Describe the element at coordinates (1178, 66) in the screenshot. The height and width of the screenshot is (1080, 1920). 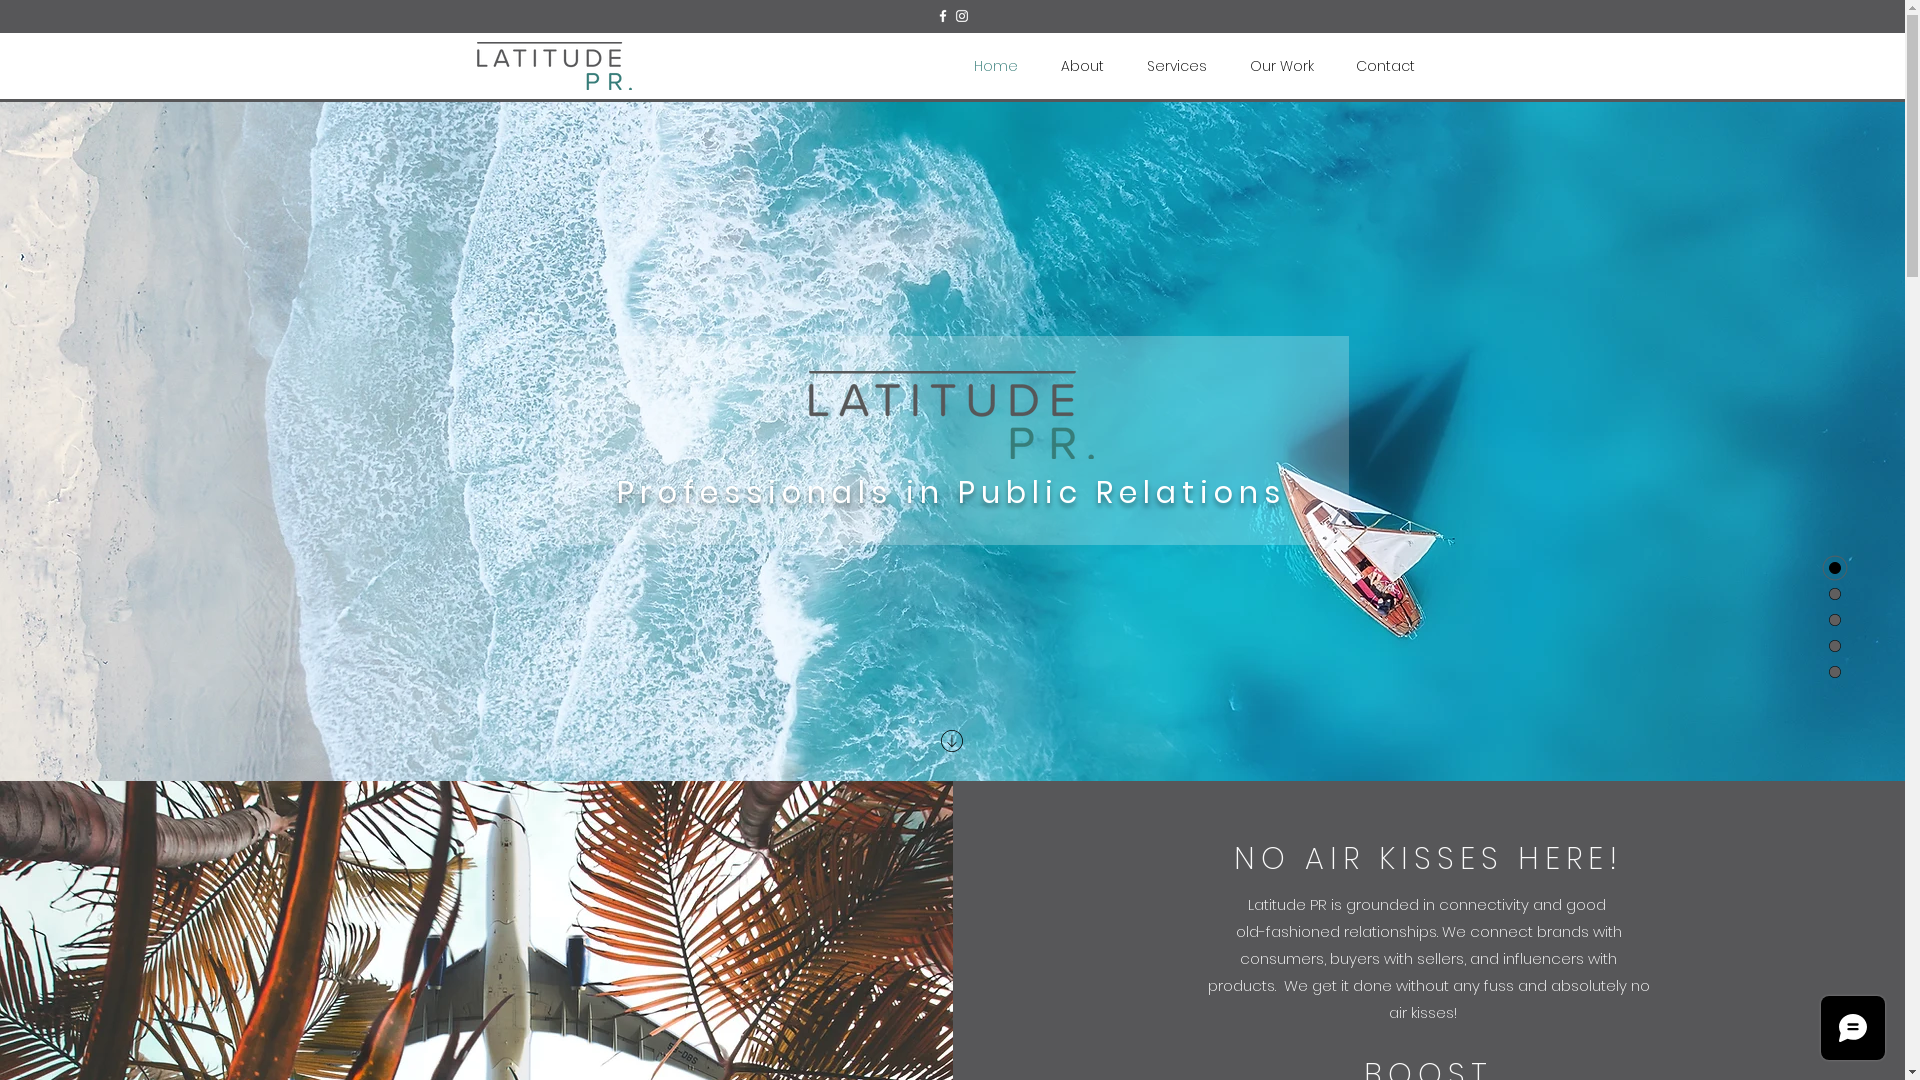
I see `Services` at that location.